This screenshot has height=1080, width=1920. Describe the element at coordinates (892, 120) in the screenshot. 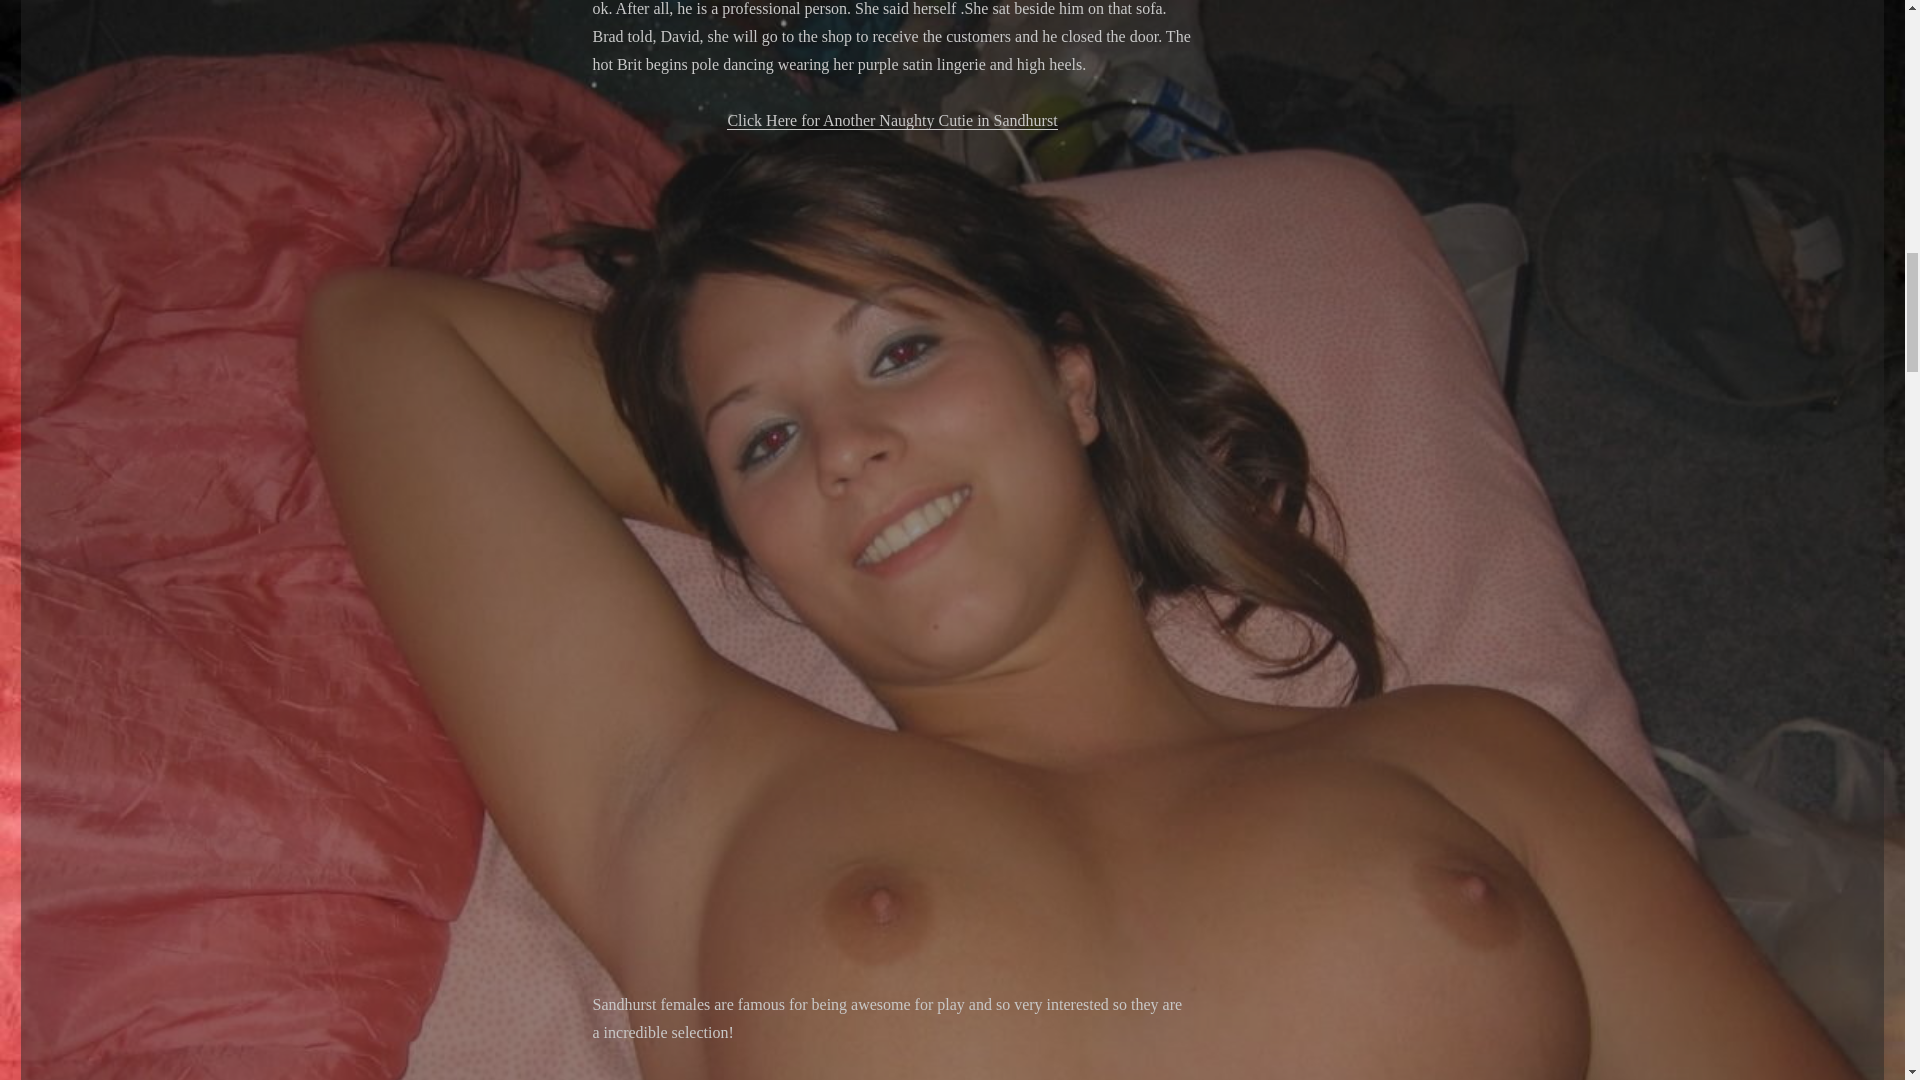

I see `Click Here for Another Naughty Cutie in Sandhurst` at that location.